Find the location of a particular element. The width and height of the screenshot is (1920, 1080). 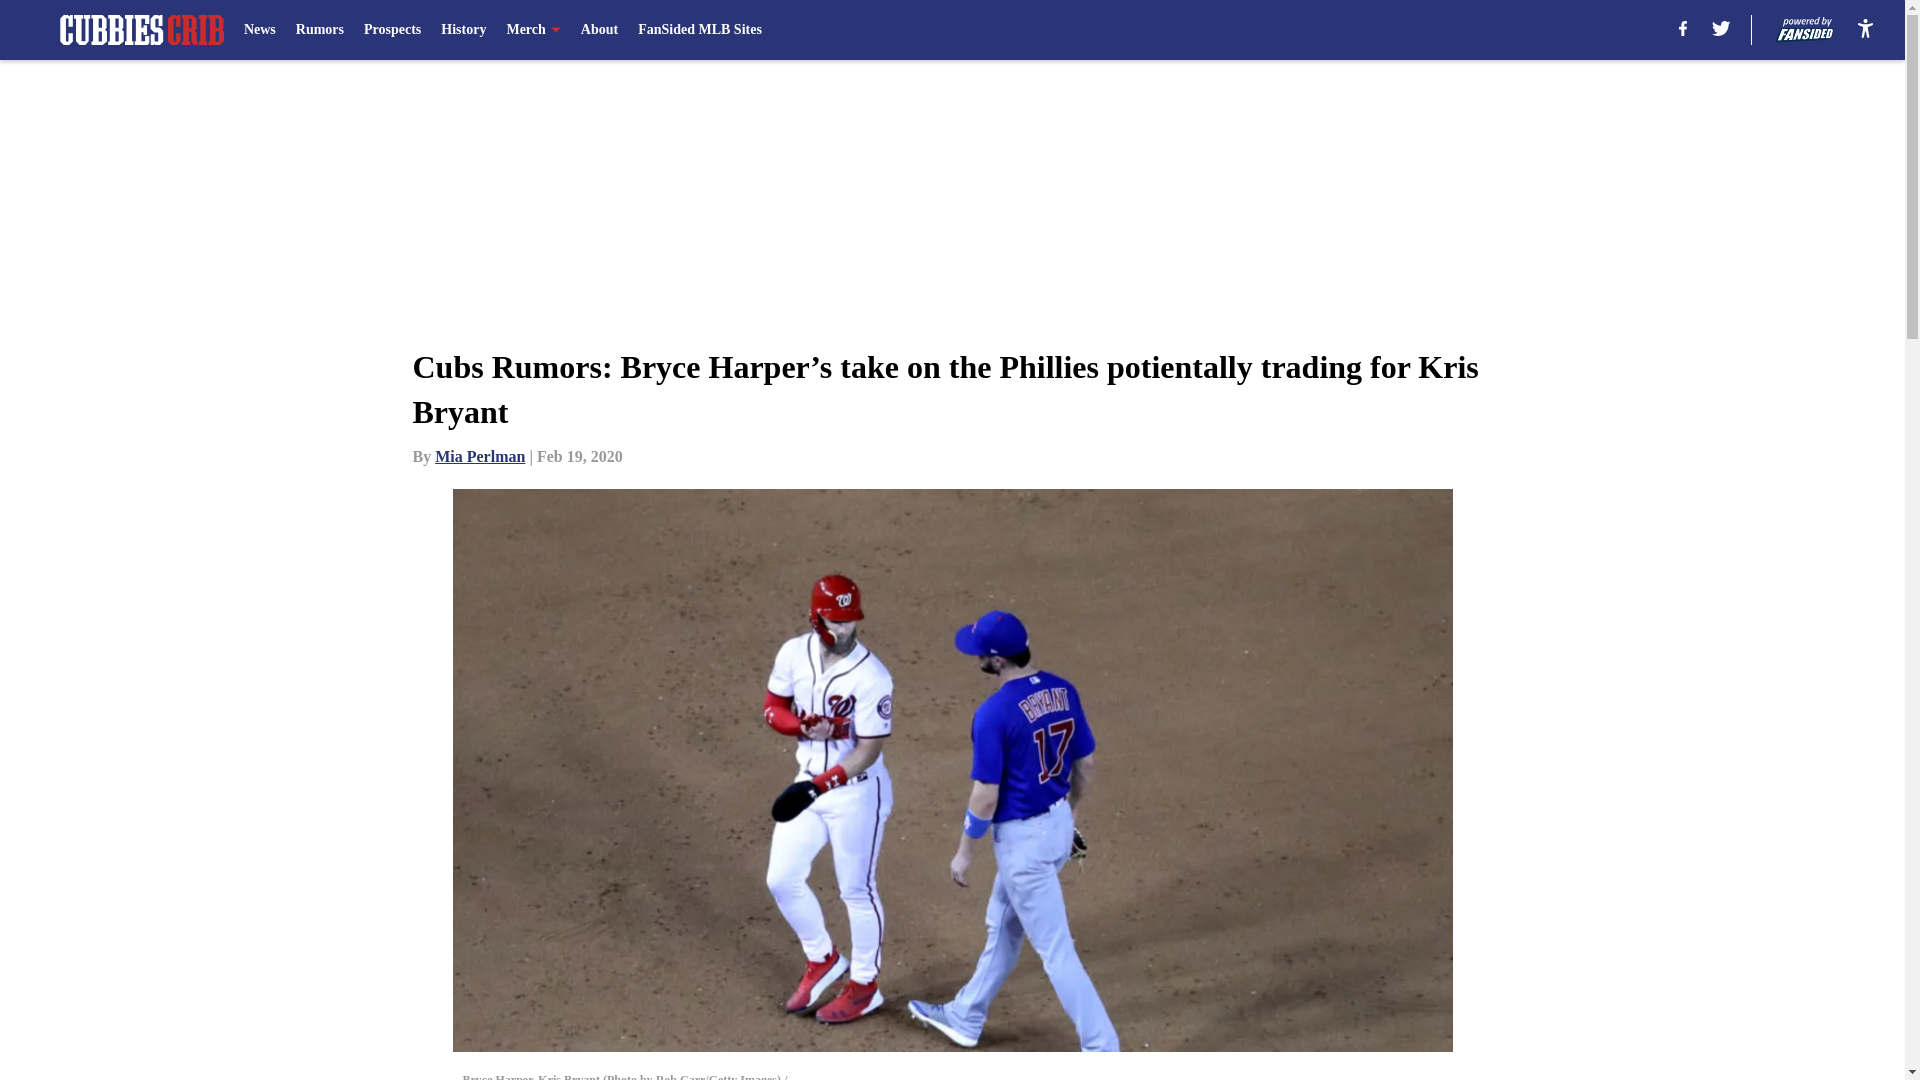

News is located at coordinates (260, 30).